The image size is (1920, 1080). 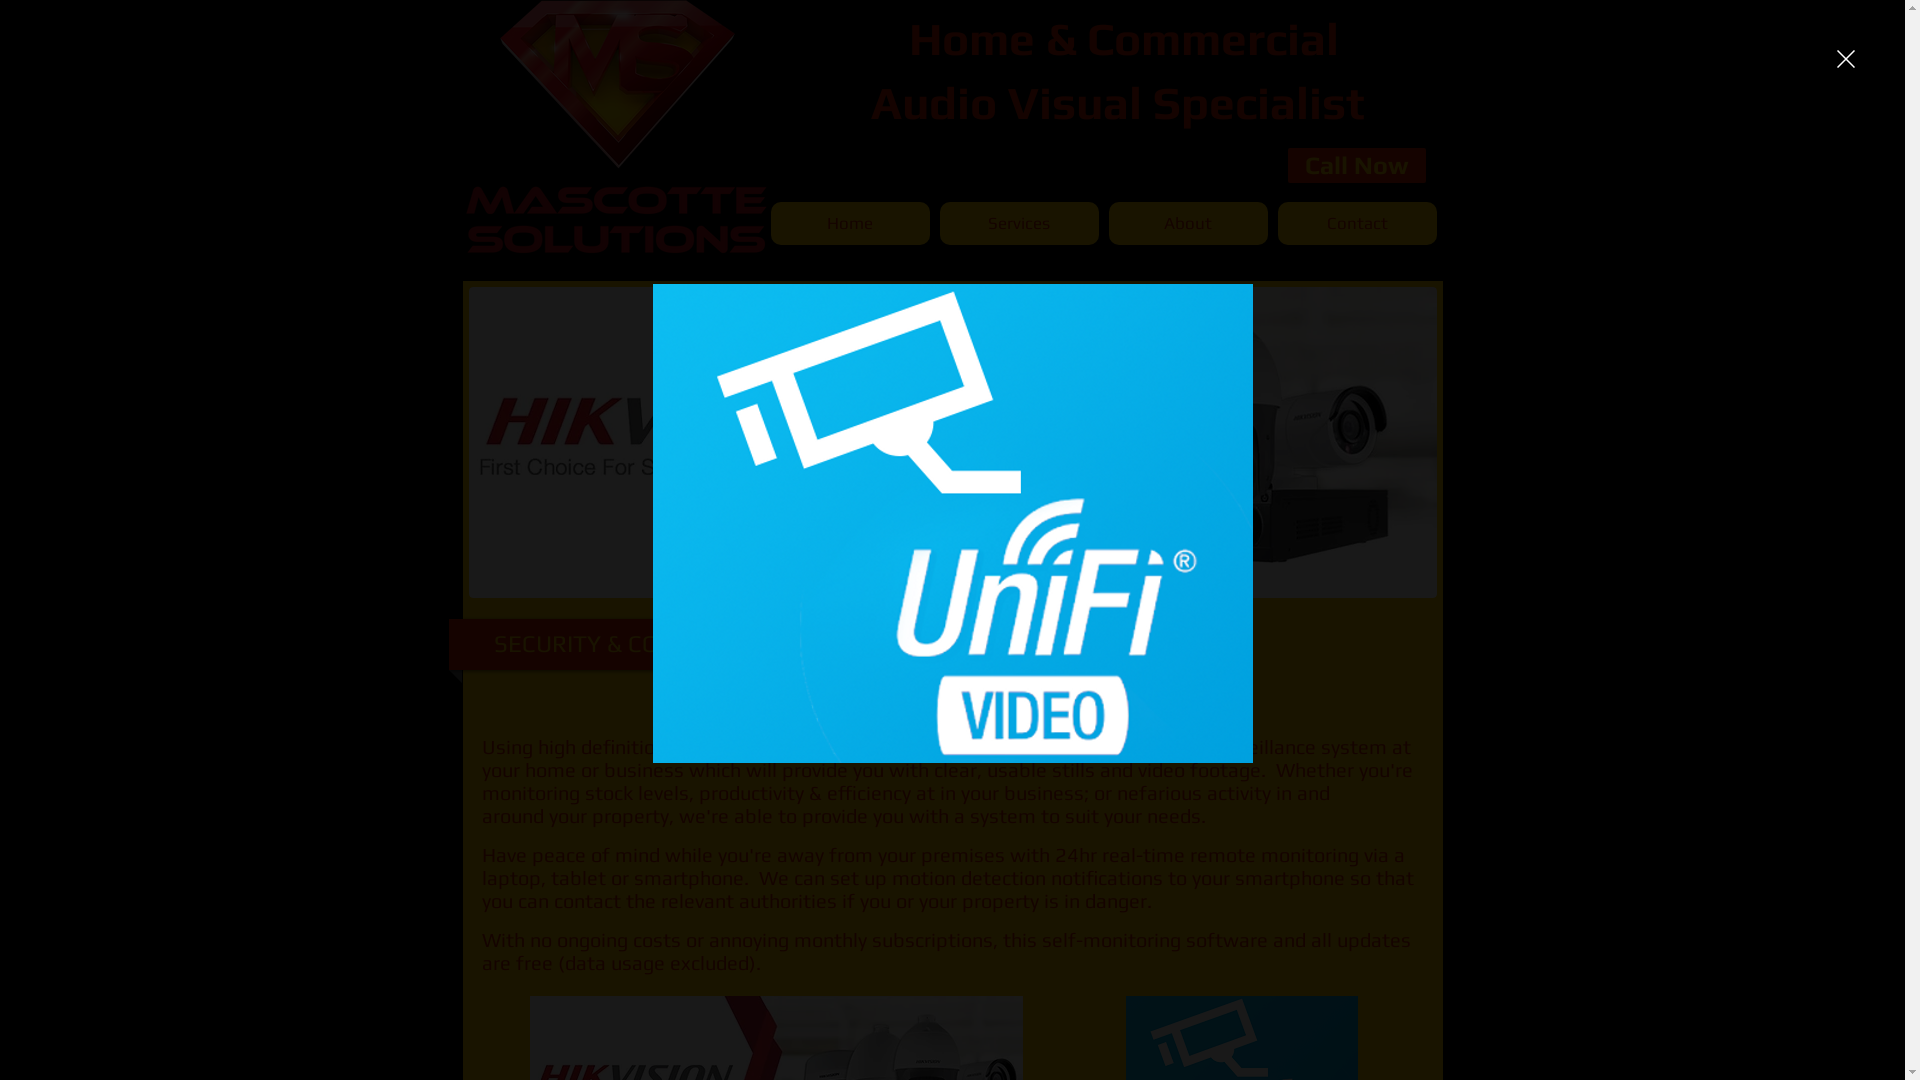 What do you see at coordinates (1357, 166) in the screenshot?
I see `Call Now` at bounding box center [1357, 166].